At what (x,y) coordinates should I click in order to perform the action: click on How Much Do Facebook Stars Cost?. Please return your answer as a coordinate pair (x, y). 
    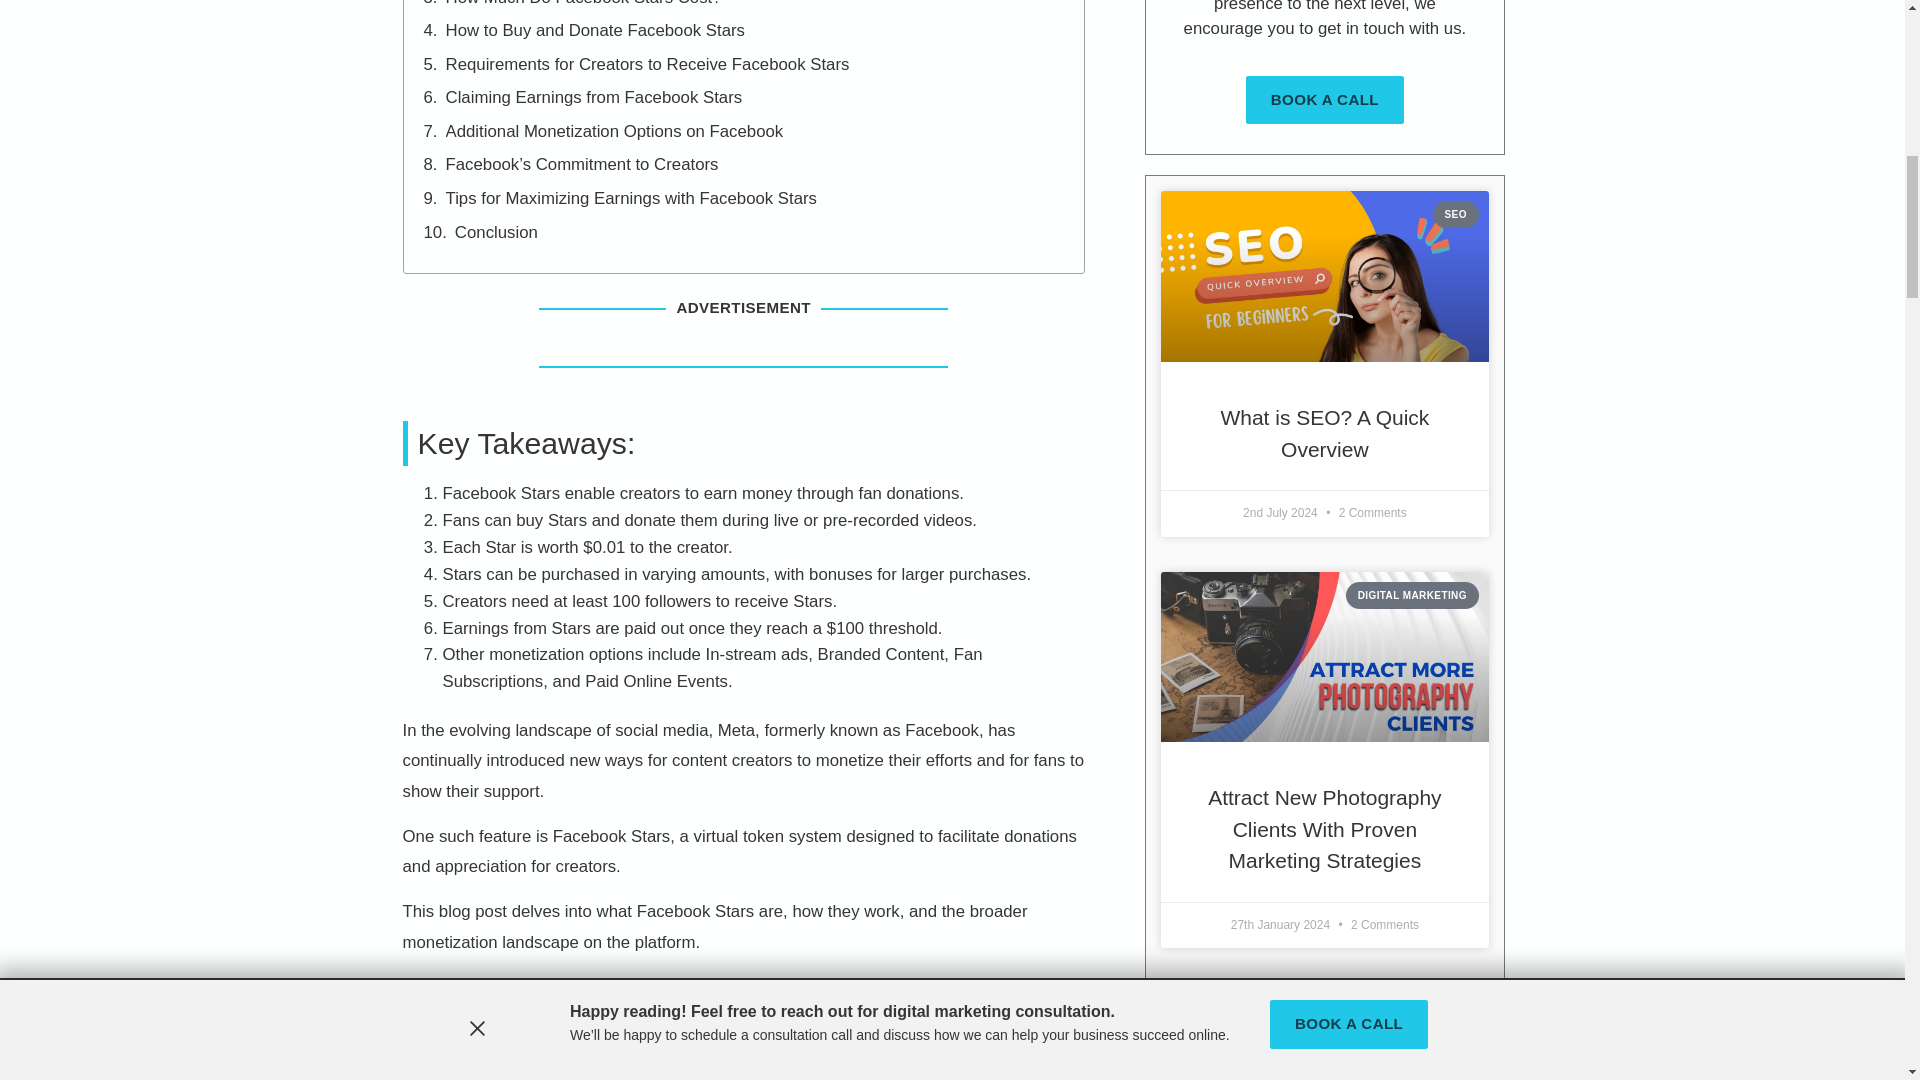
    Looking at the image, I should click on (583, 4).